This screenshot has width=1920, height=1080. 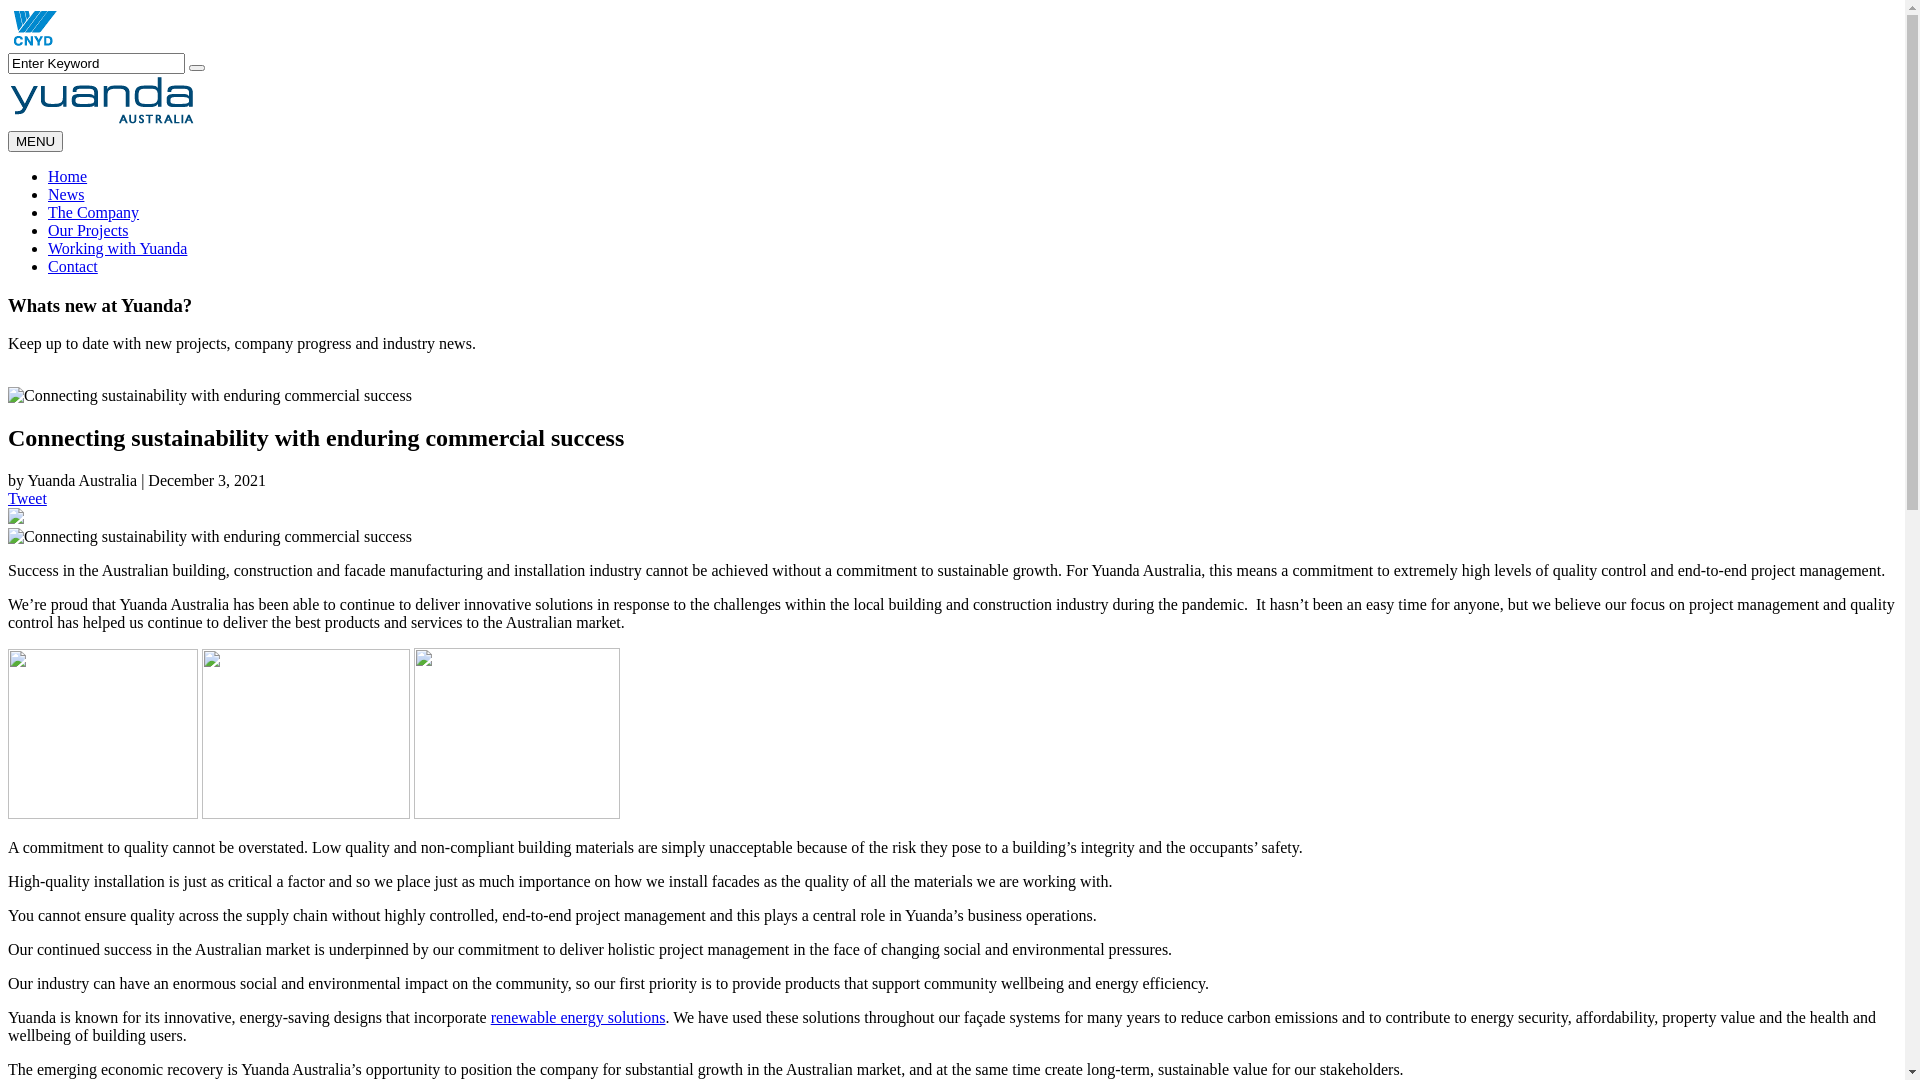 I want to click on Home, so click(x=68, y=176).